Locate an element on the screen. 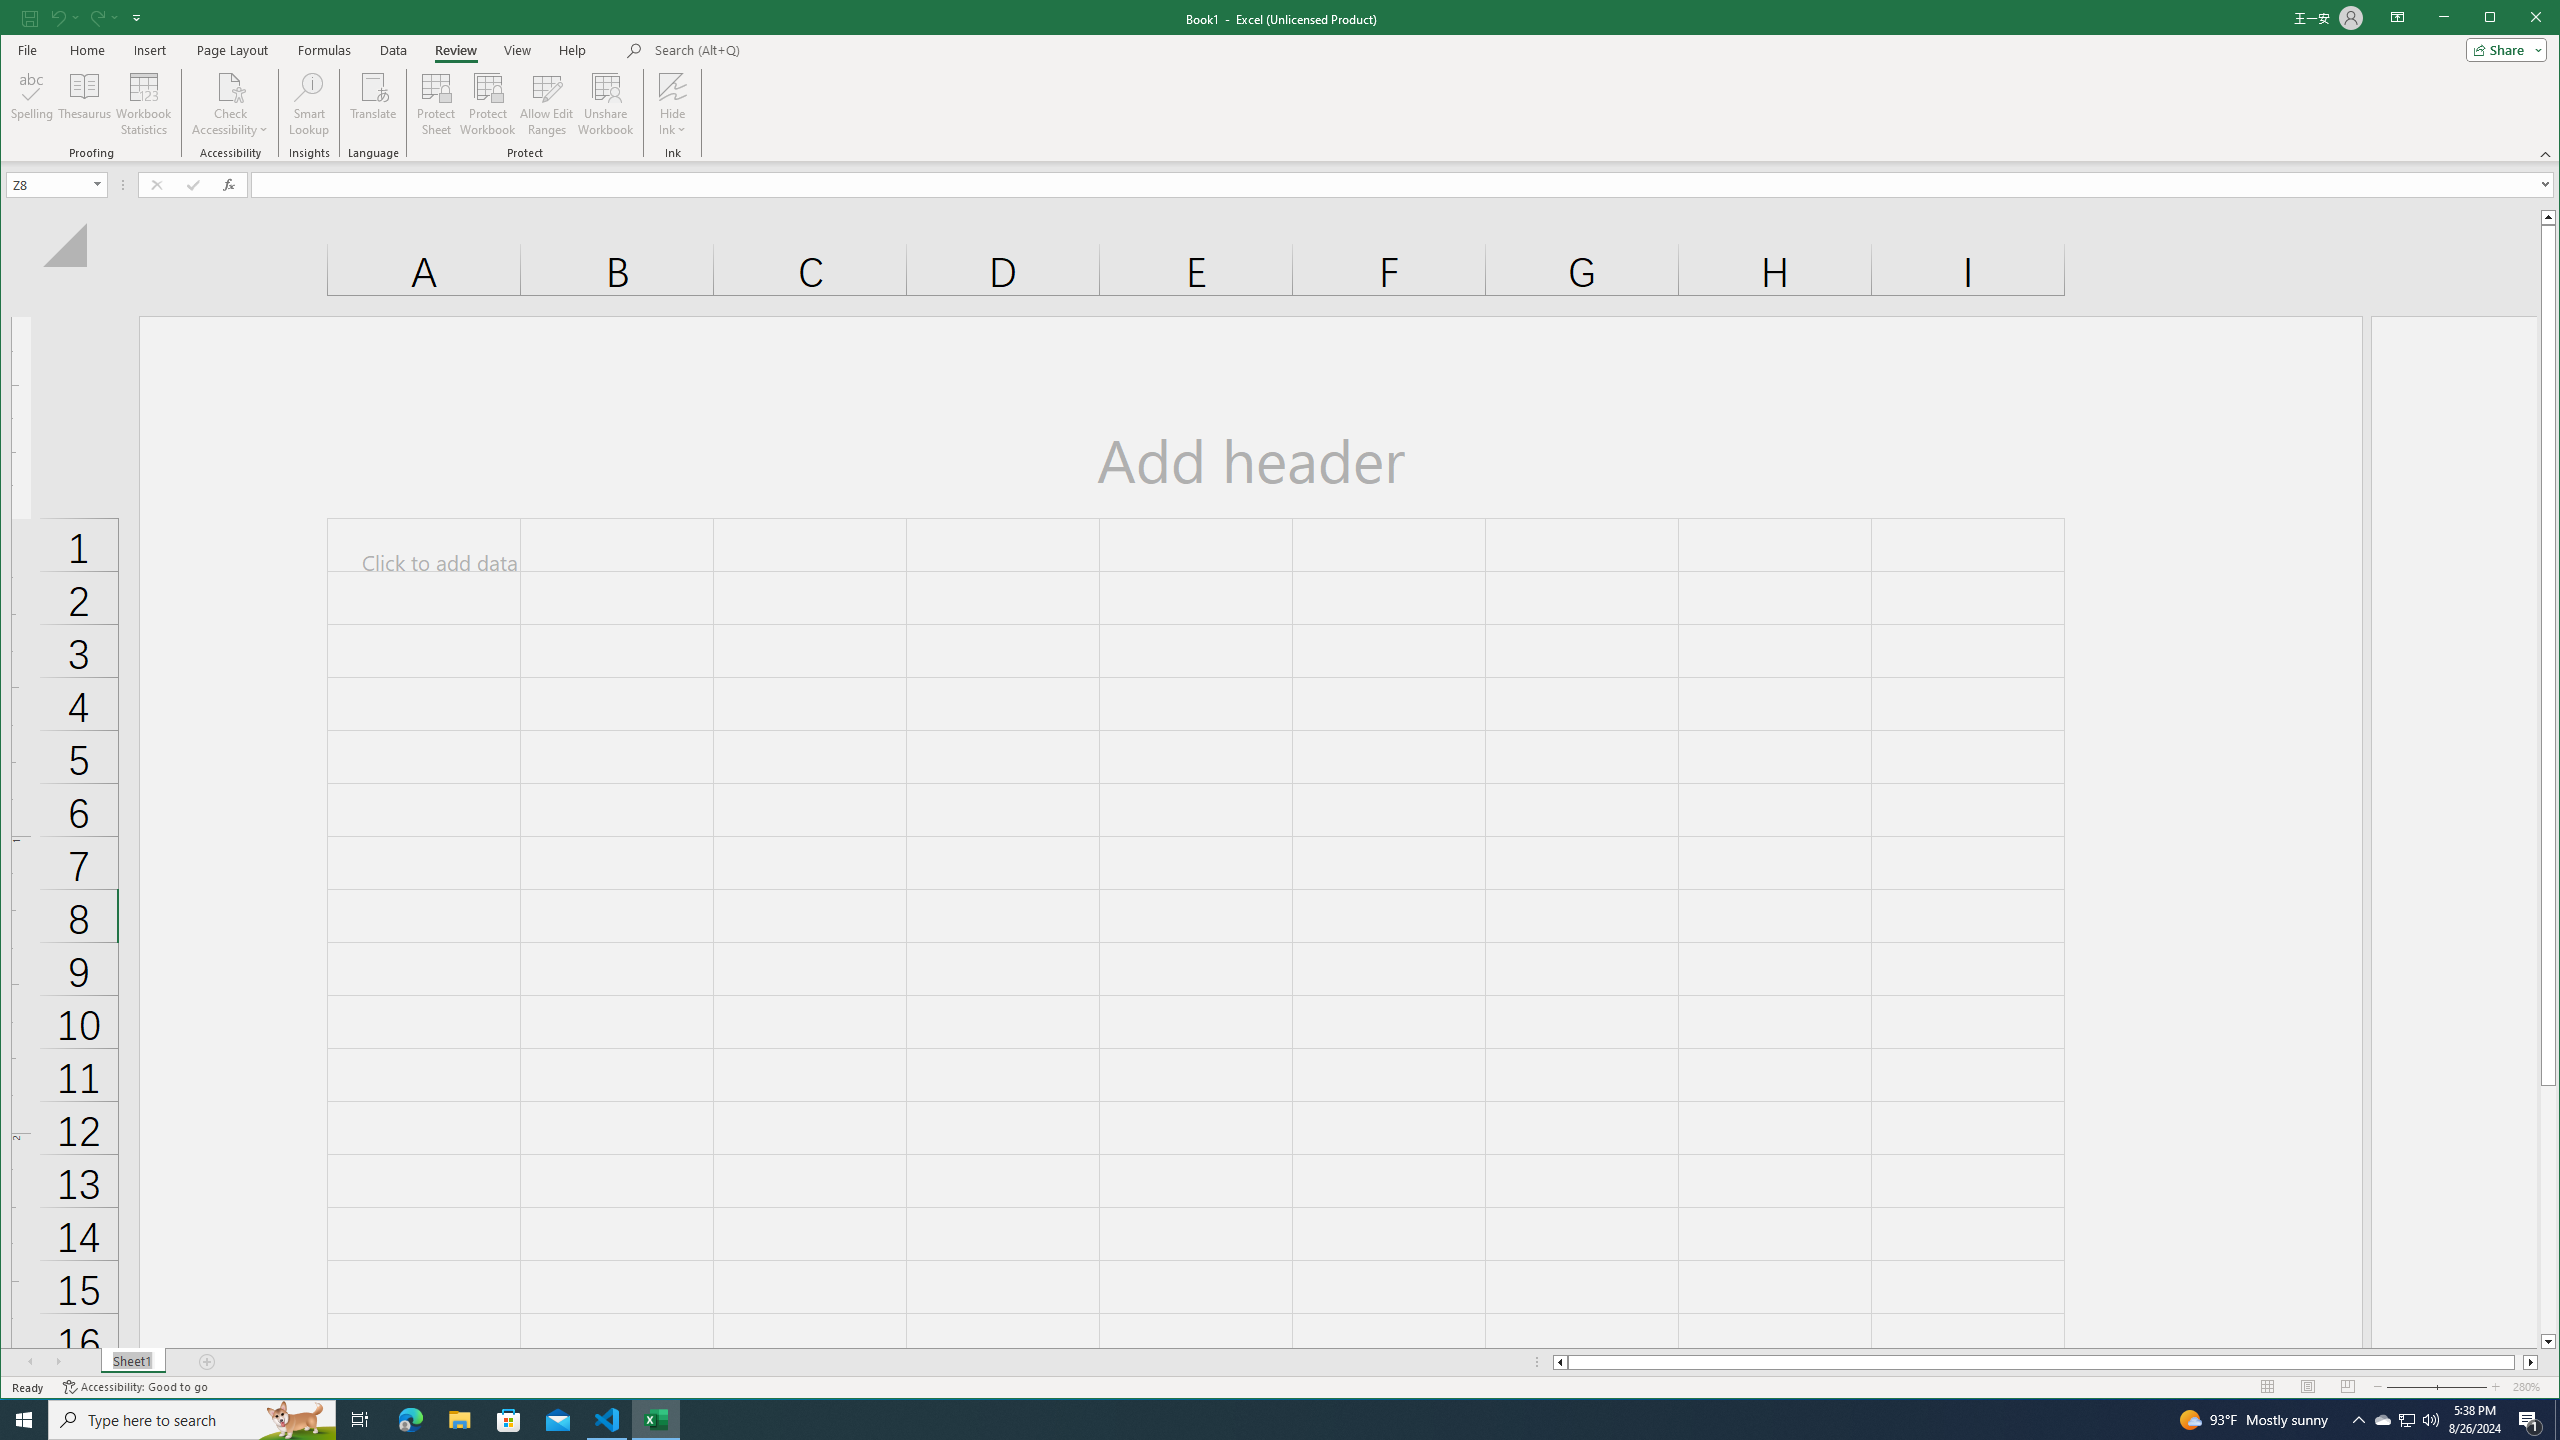  Show desktop is located at coordinates (2557, 1420).